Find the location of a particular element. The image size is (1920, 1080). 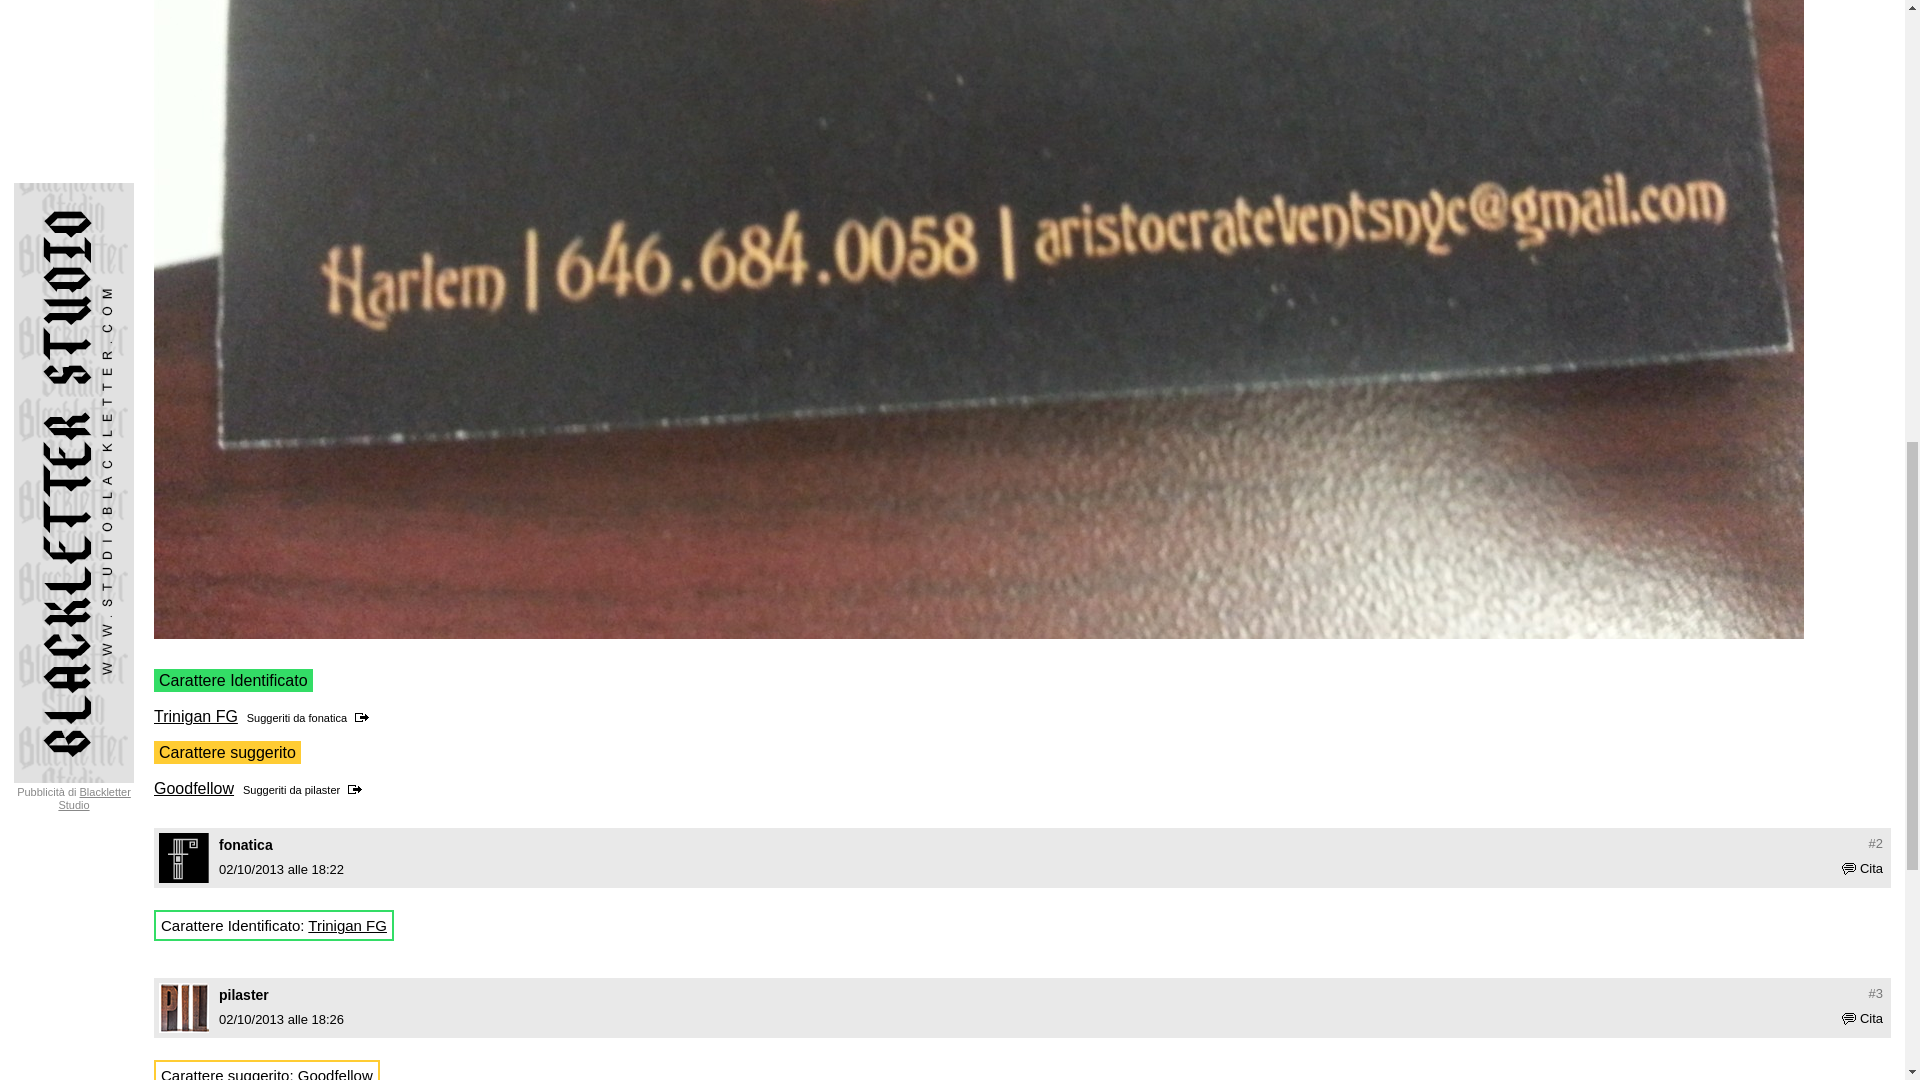

Vedi post is located at coordinates (358, 790).